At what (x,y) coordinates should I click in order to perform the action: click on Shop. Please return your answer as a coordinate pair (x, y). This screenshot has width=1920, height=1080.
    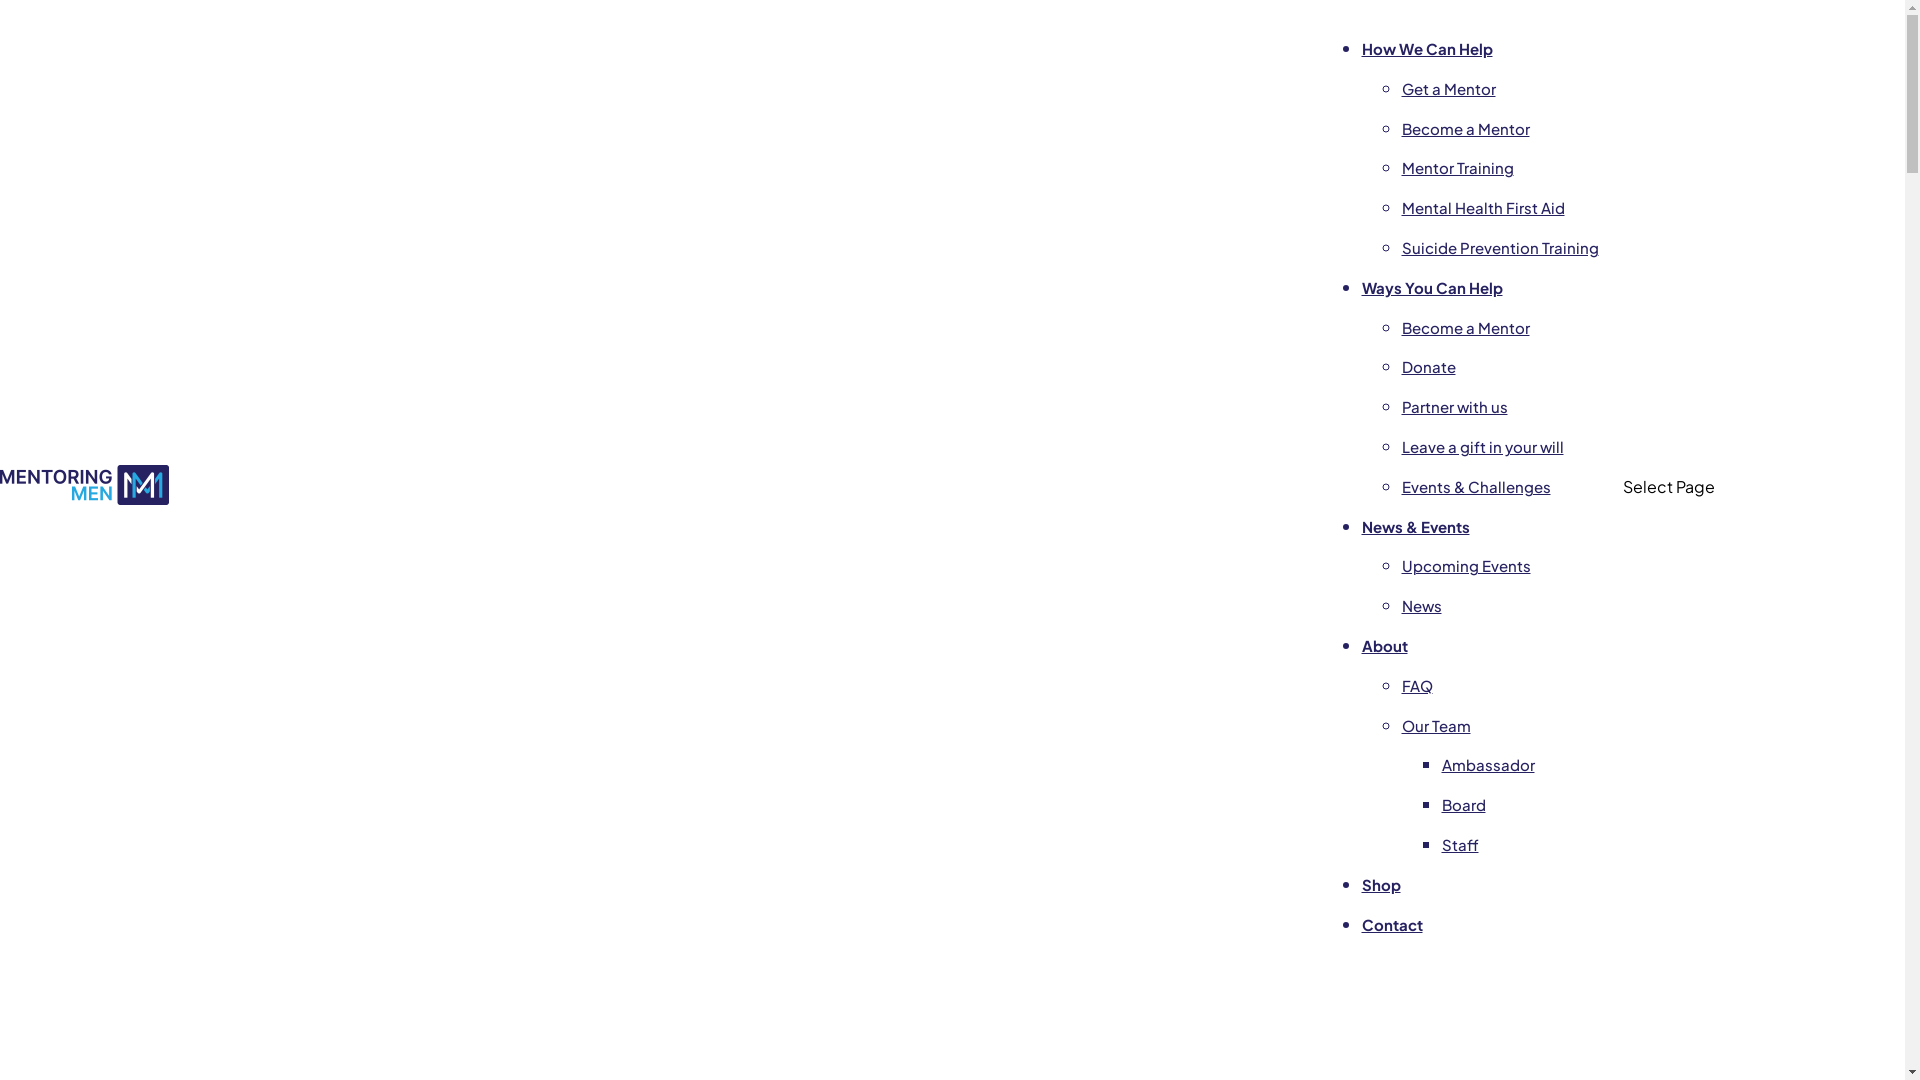
    Looking at the image, I should click on (1382, 884).